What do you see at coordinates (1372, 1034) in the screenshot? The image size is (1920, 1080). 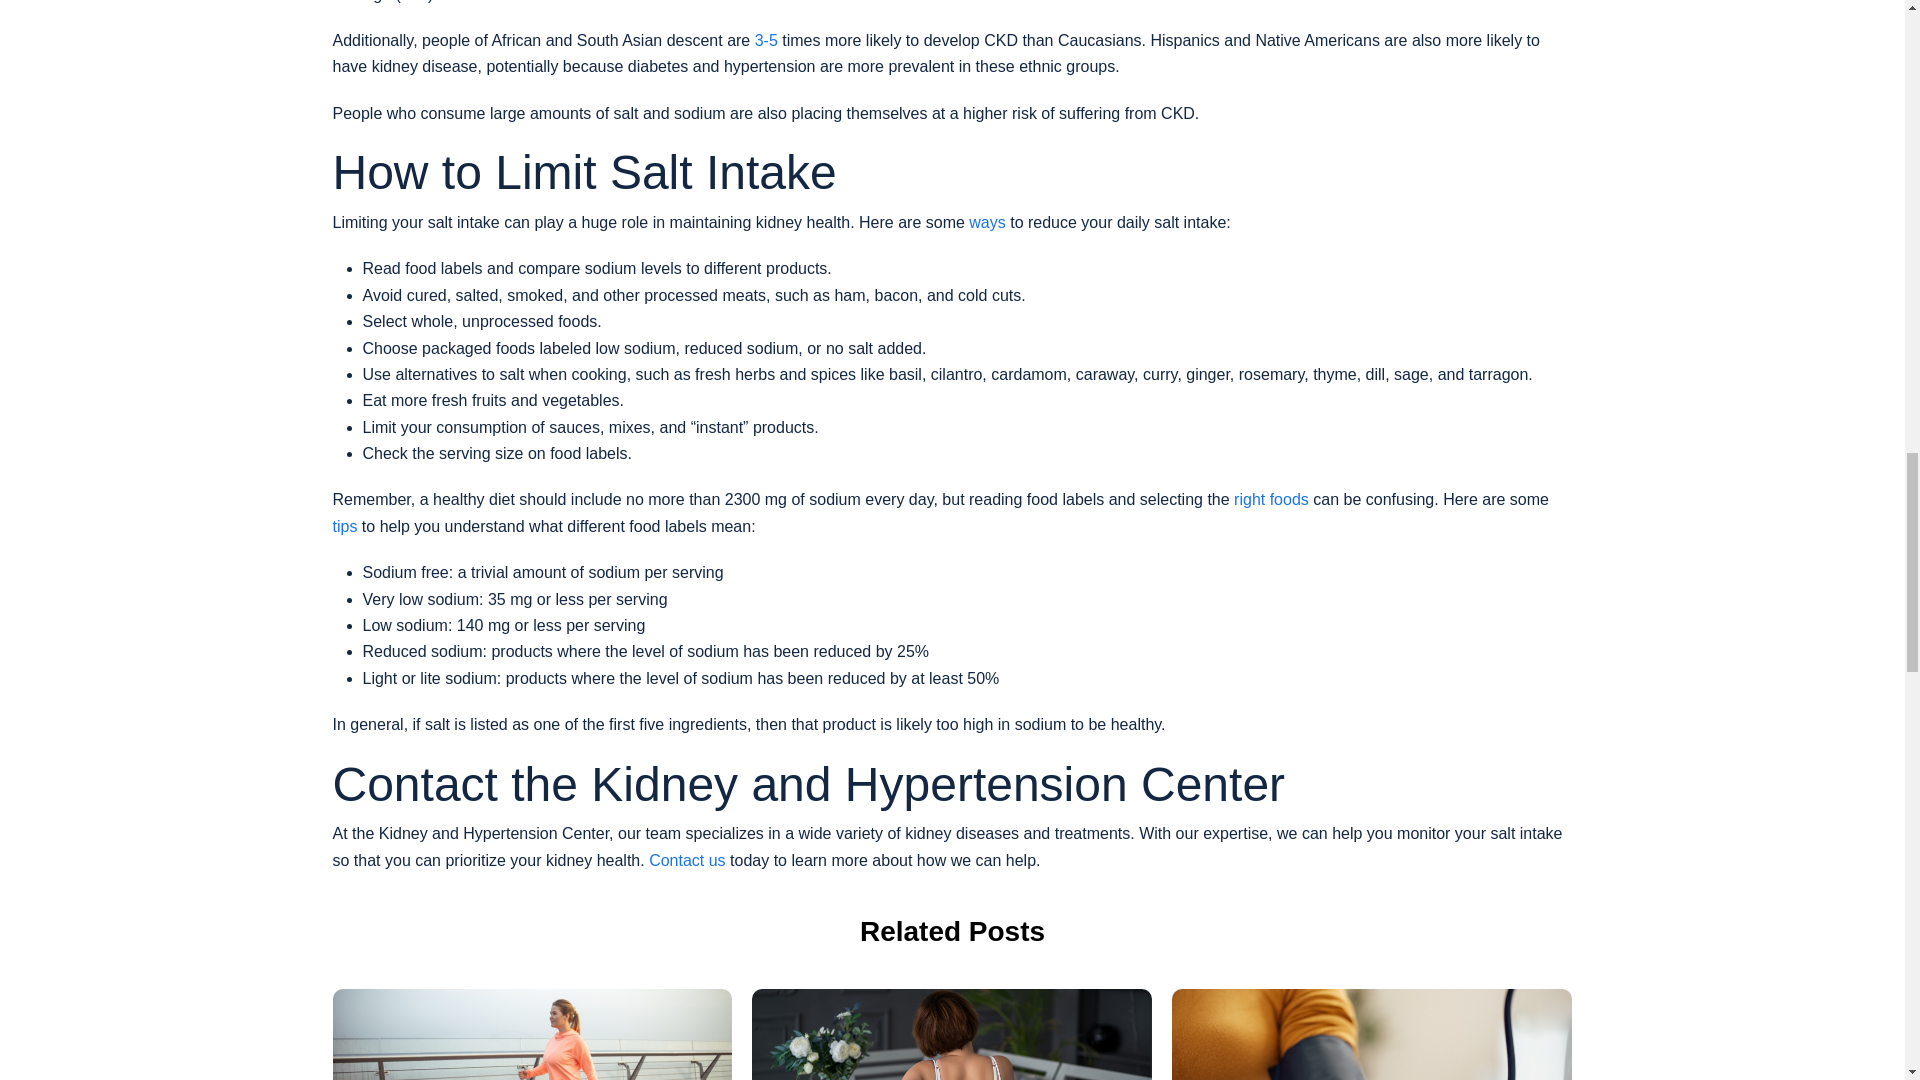 I see `Can Anxiety Cause High Blood Pressure?` at bounding box center [1372, 1034].